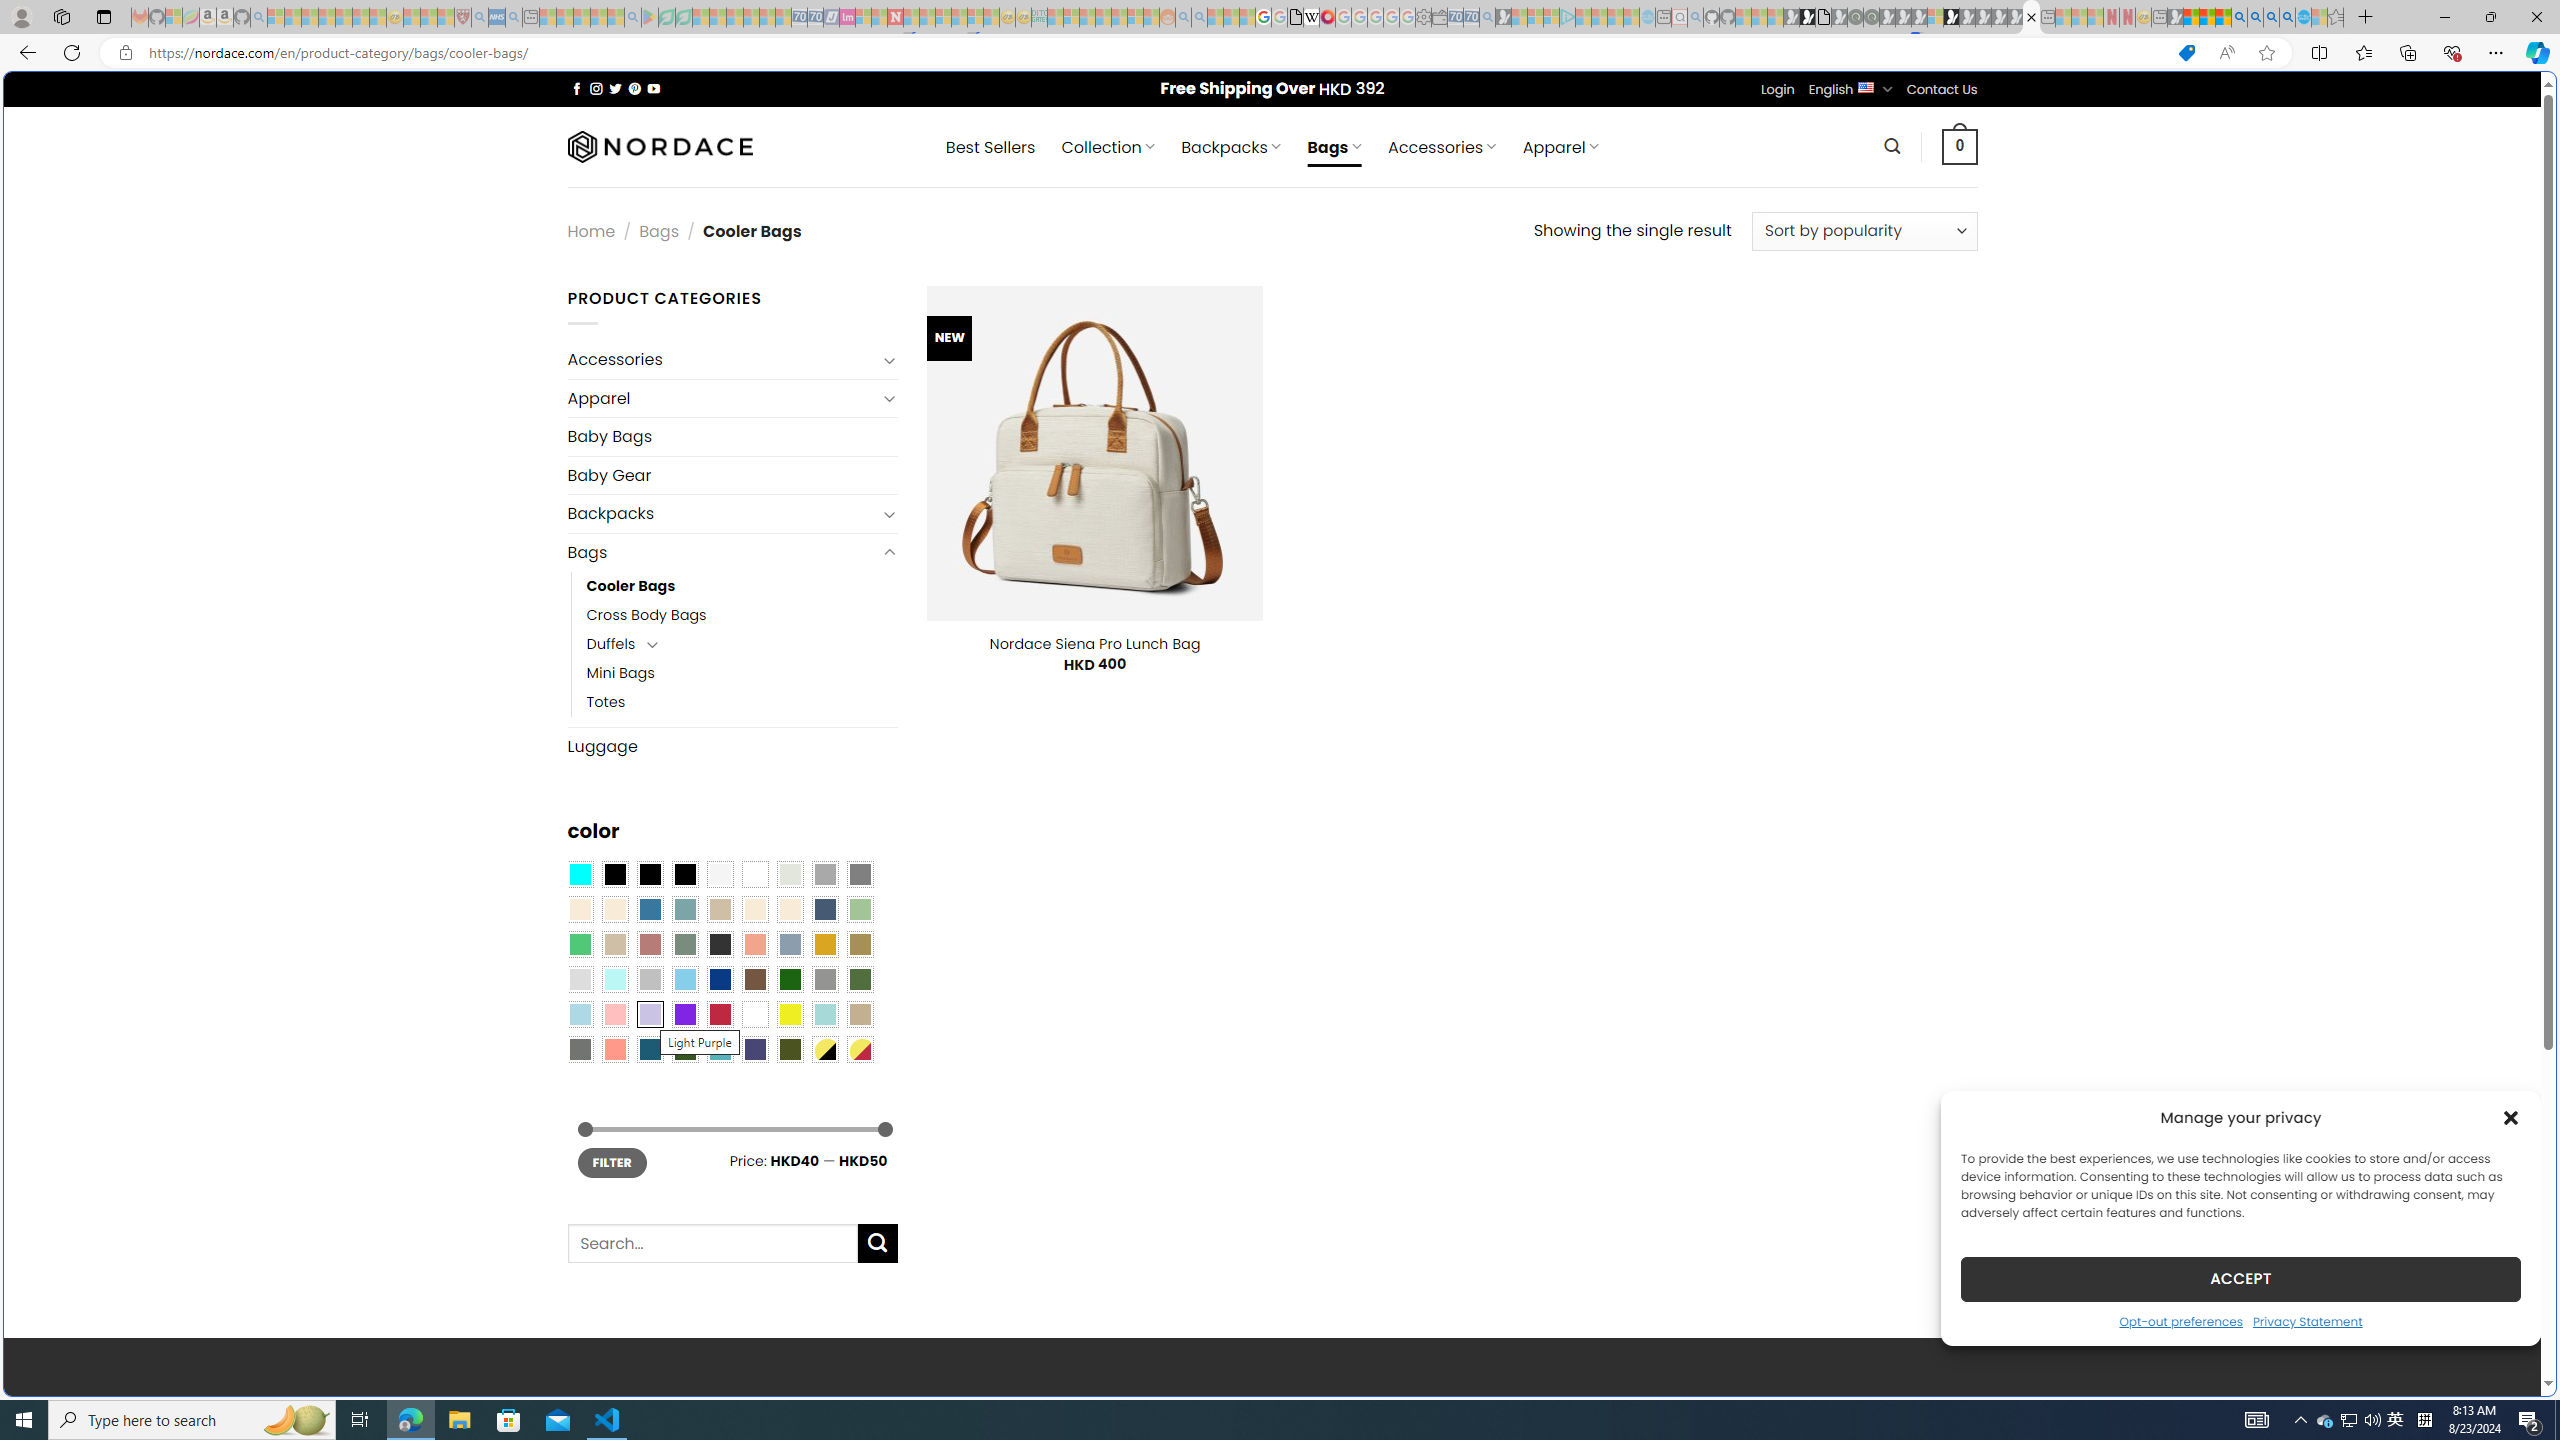 Image resolution: width=2560 pixels, height=1440 pixels. Describe the element at coordinates (719, 1049) in the screenshot. I see `Teal` at that location.